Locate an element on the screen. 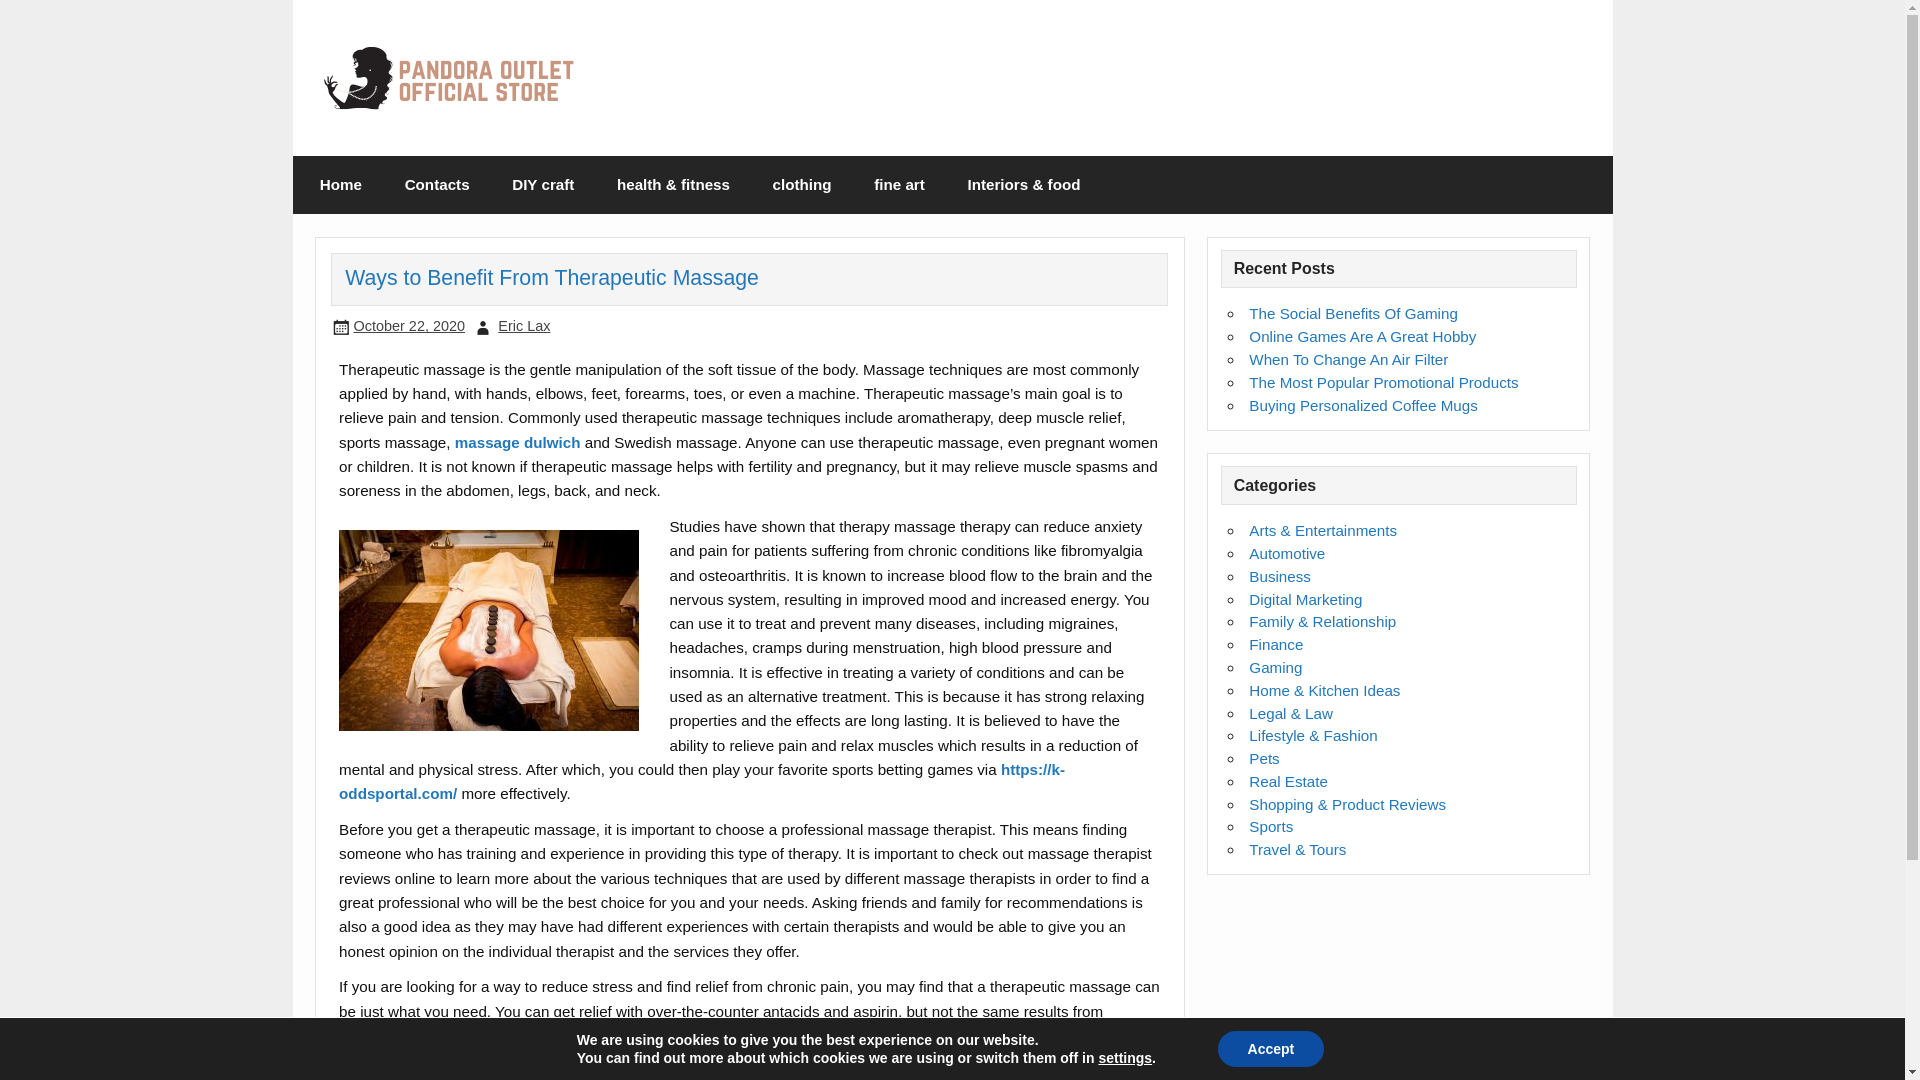 This screenshot has height=1080, width=1920. View all posts by Eric Lax is located at coordinates (523, 325).